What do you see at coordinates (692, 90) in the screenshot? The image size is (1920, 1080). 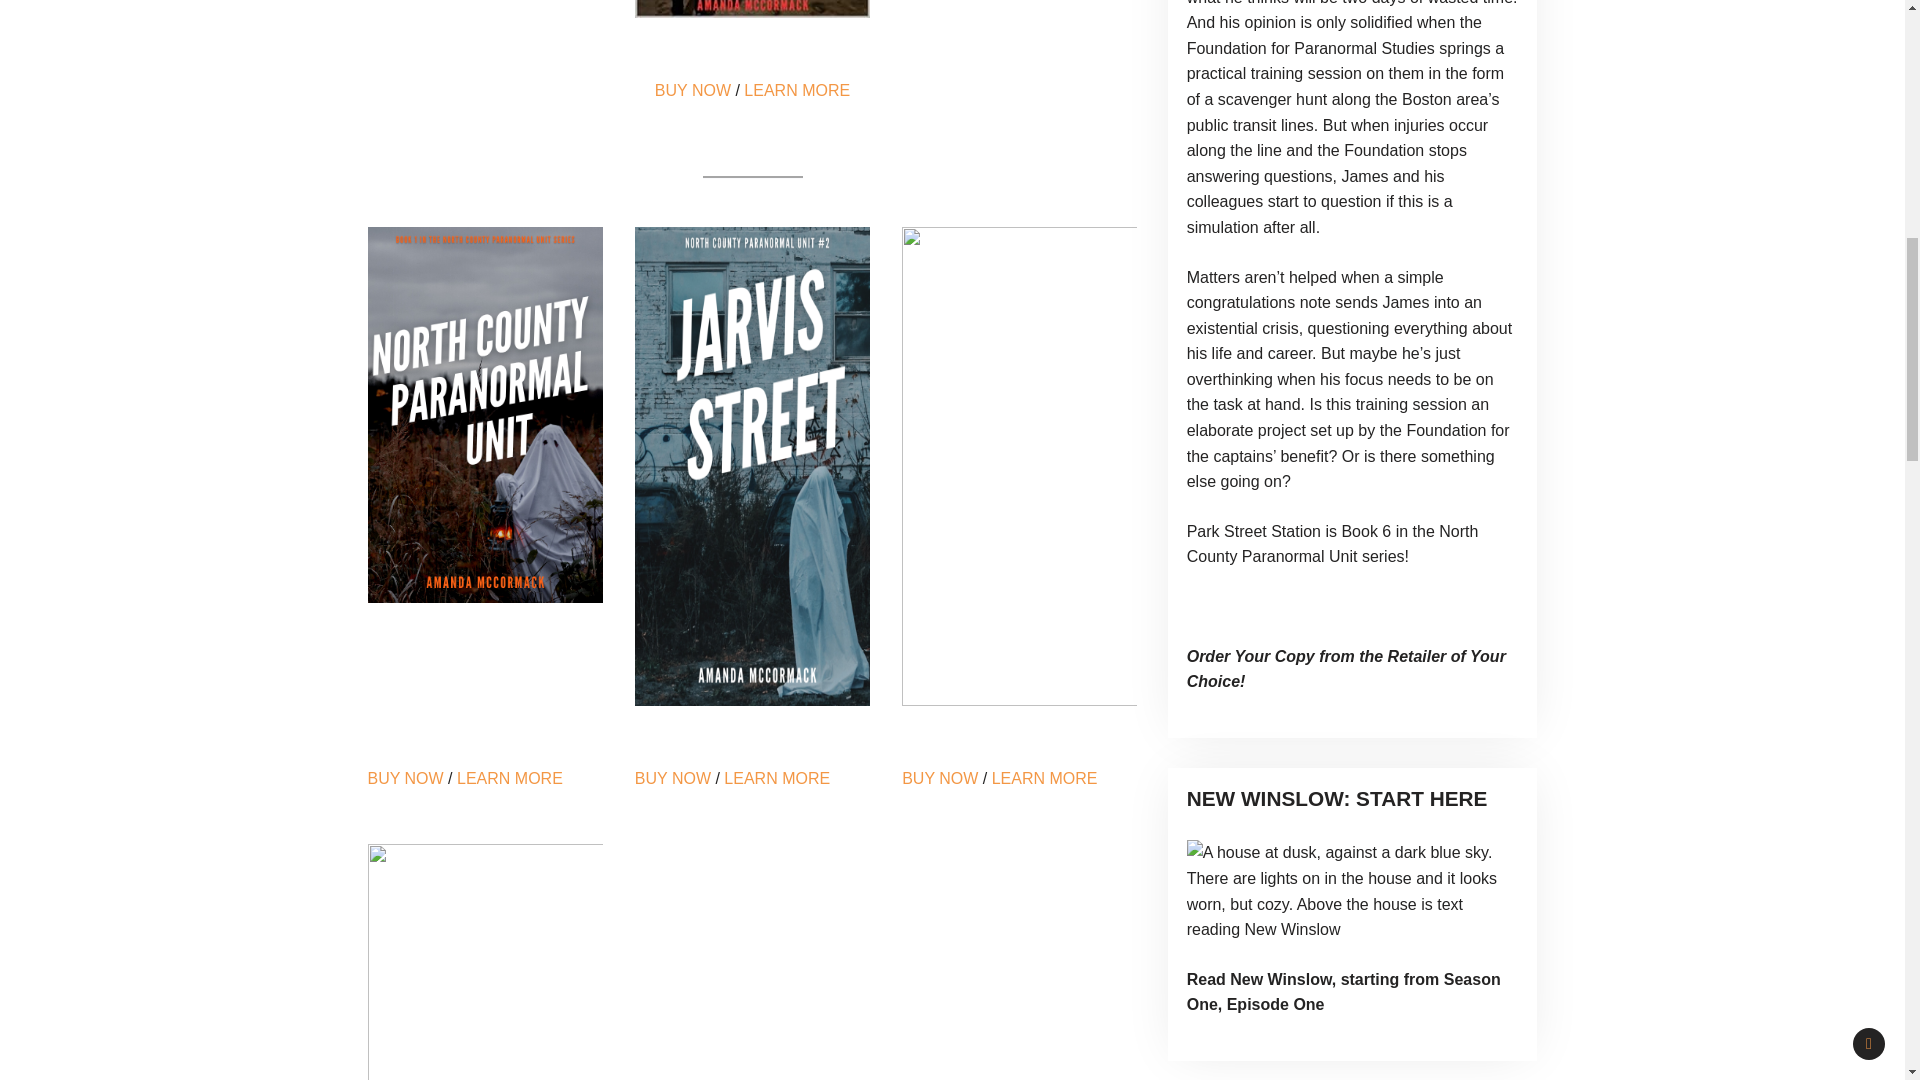 I see `BUY NOW` at bounding box center [692, 90].